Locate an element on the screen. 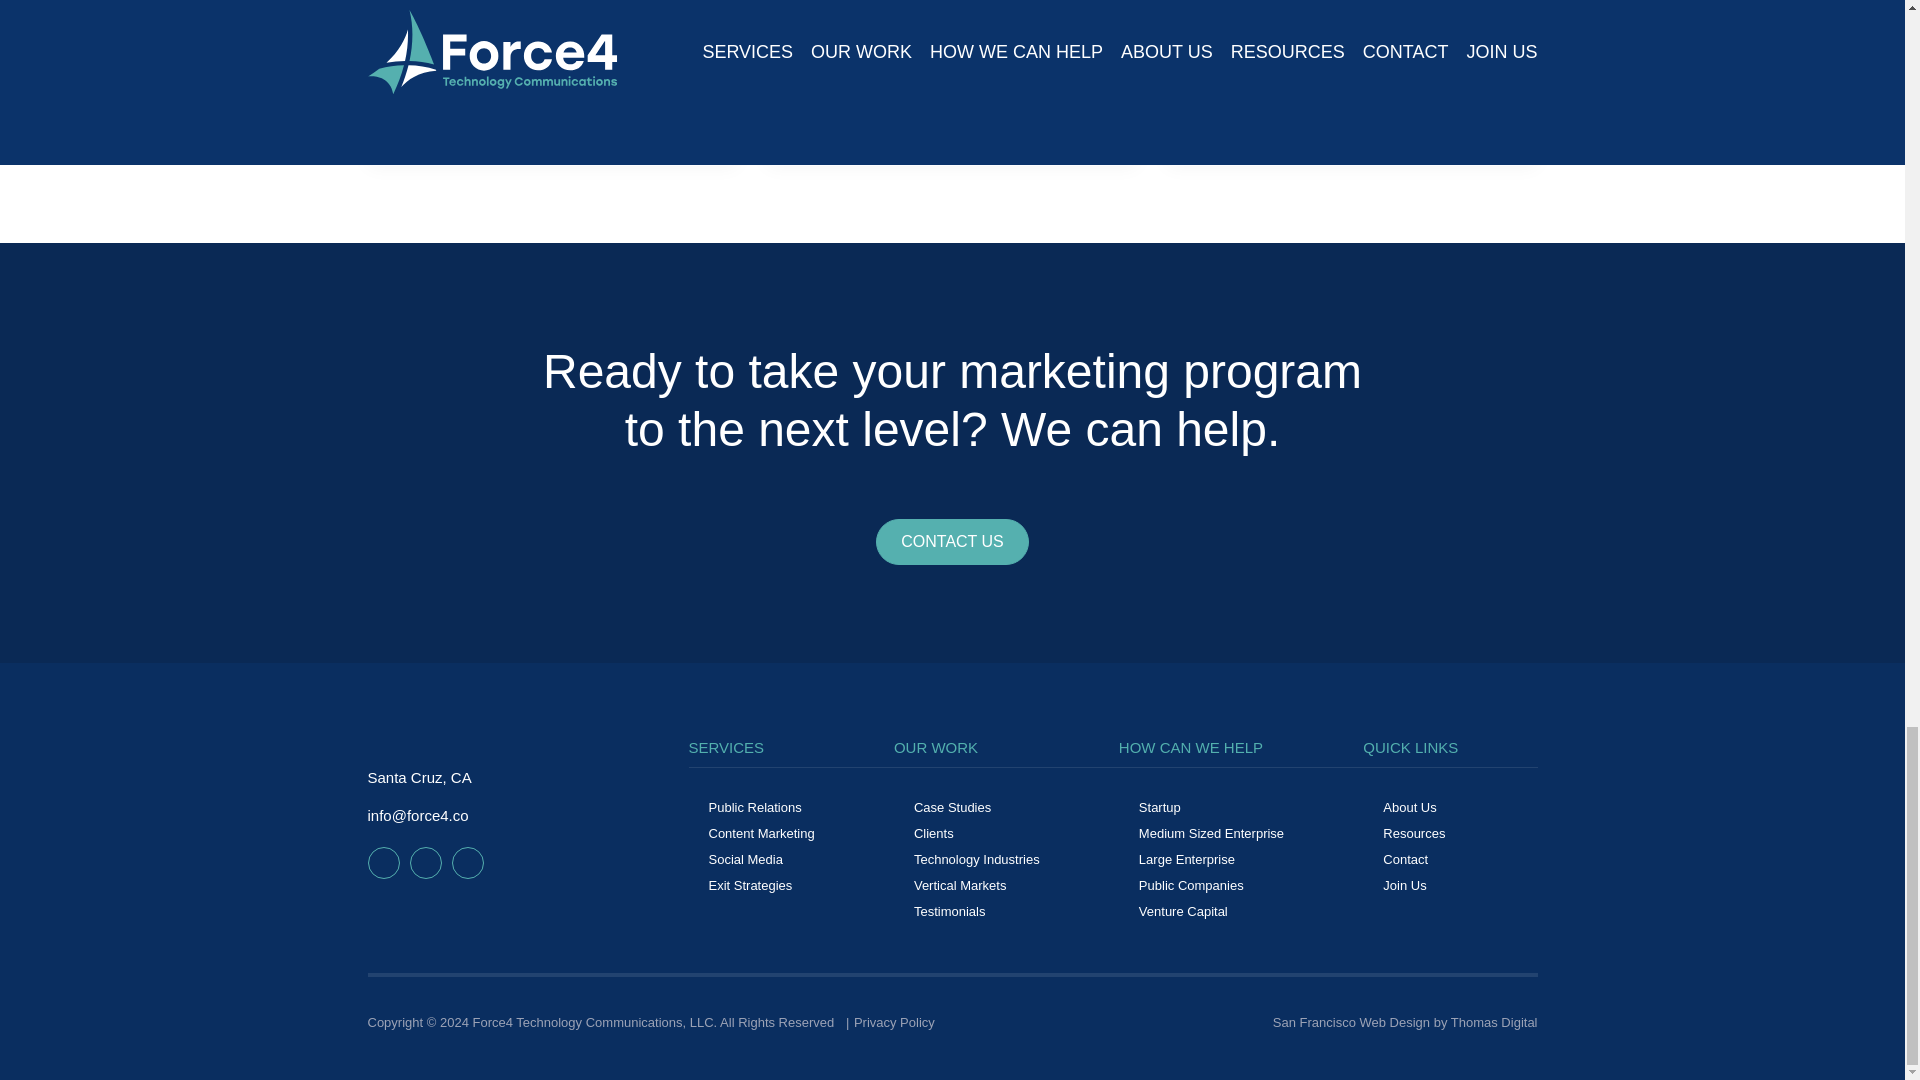 This screenshot has width=1920, height=1080. Public Relations is located at coordinates (754, 808).